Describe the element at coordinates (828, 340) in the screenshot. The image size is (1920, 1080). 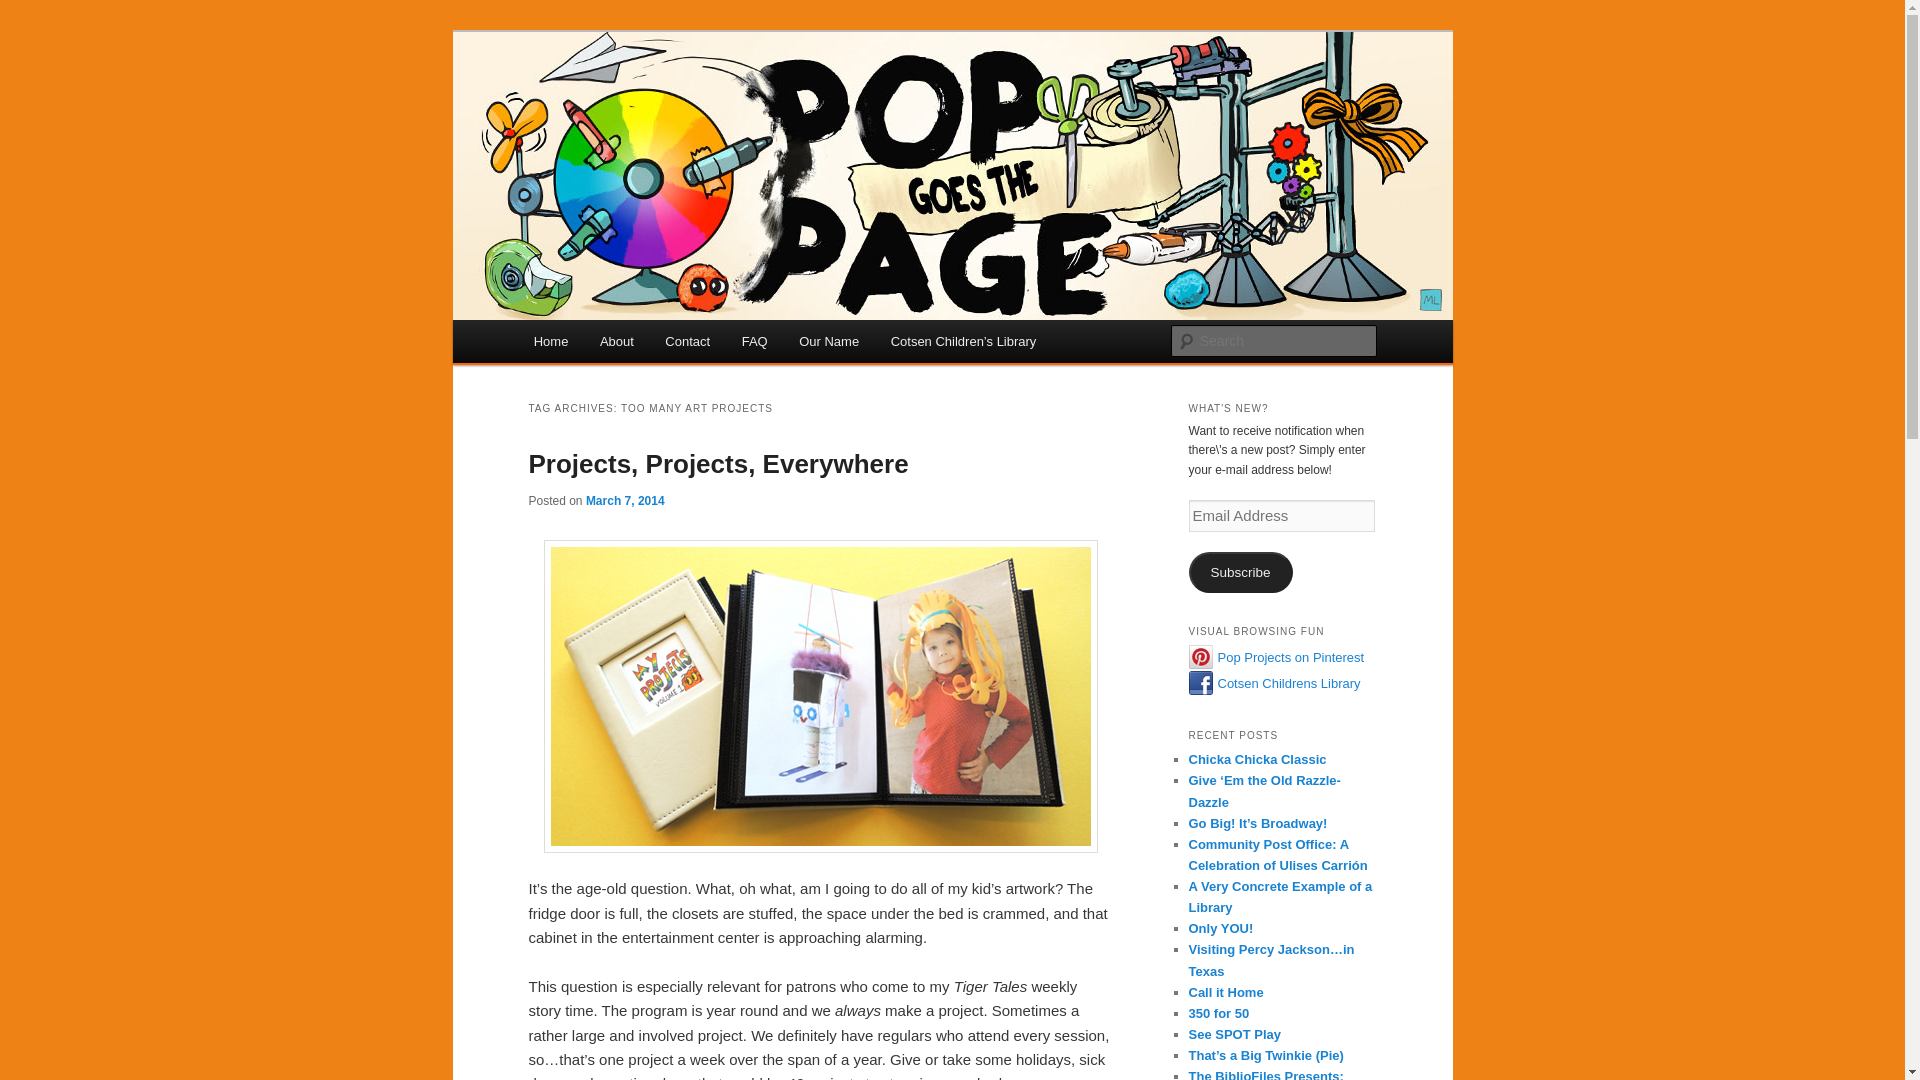
I see `Our Name` at that location.